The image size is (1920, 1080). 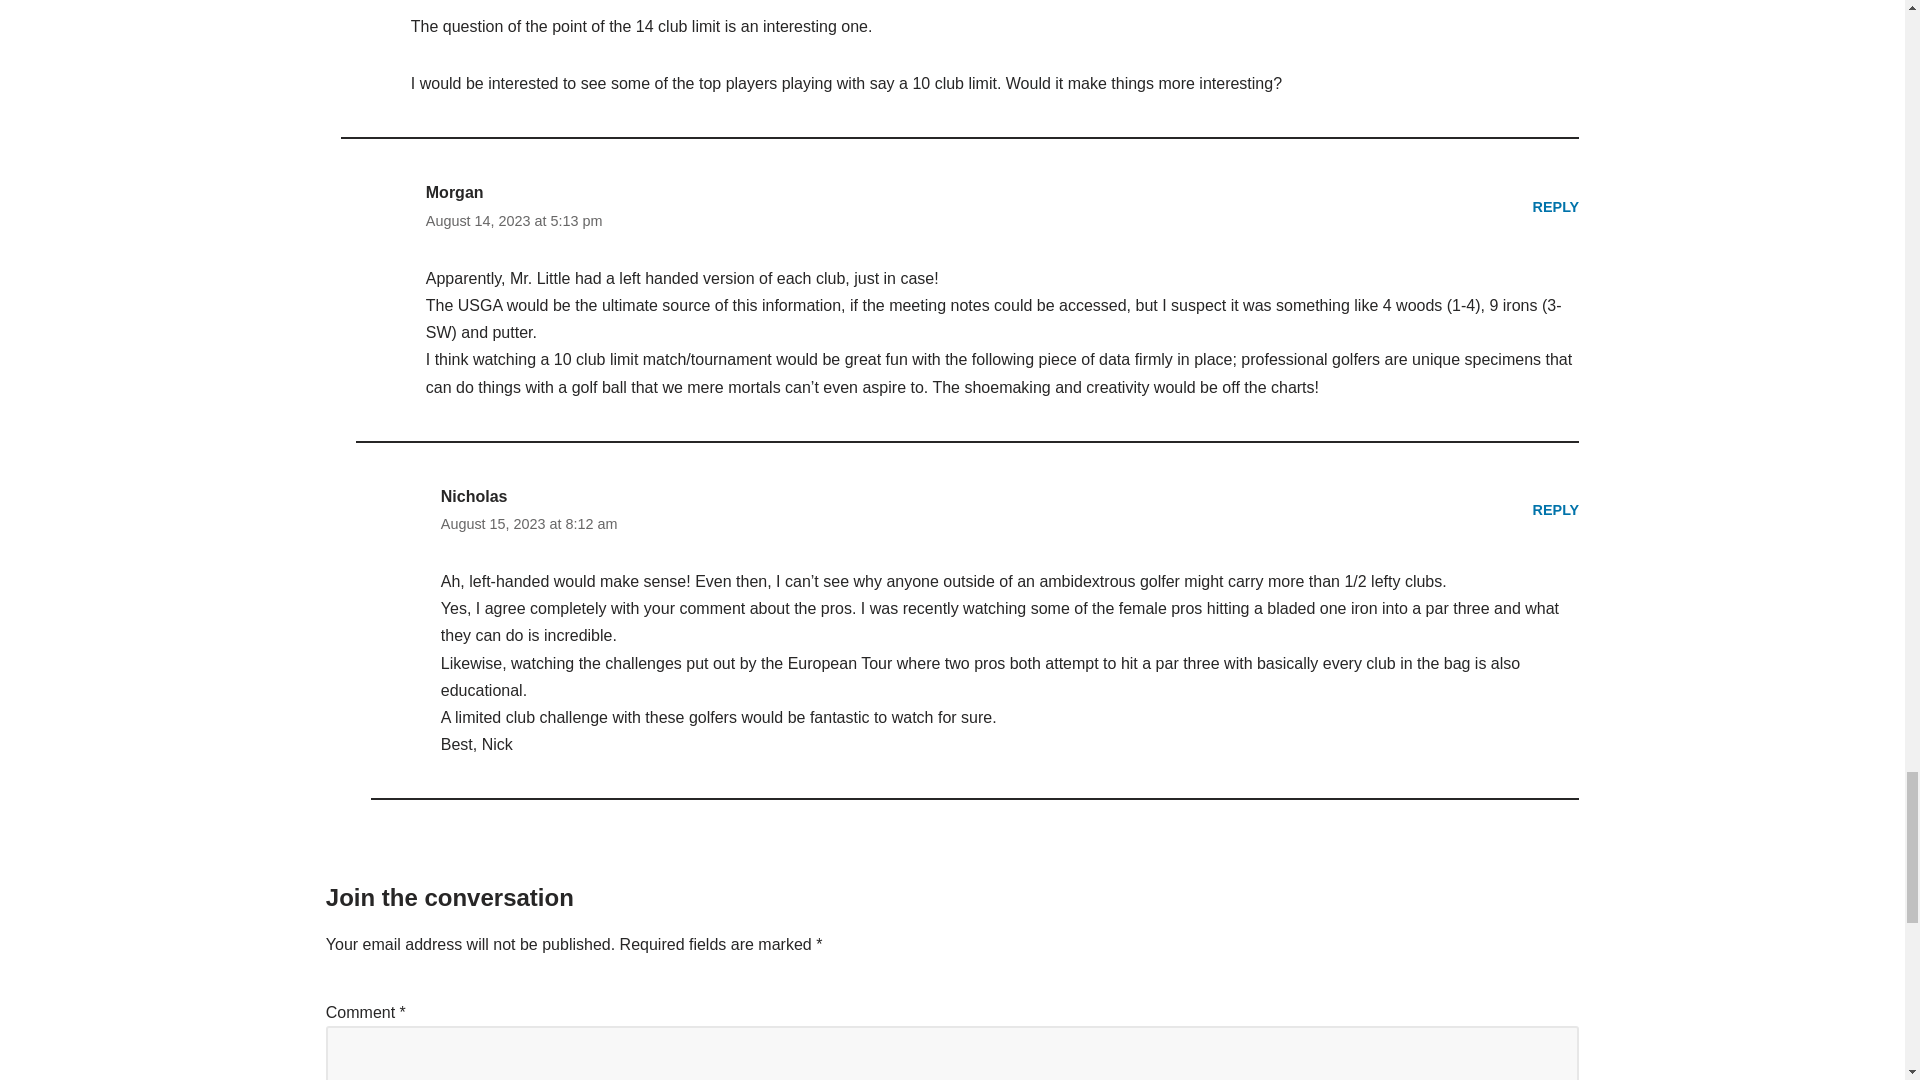 What do you see at coordinates (1556, 205) in the screenshot?
I see `REPLY` at bounding box center [1556, 205].